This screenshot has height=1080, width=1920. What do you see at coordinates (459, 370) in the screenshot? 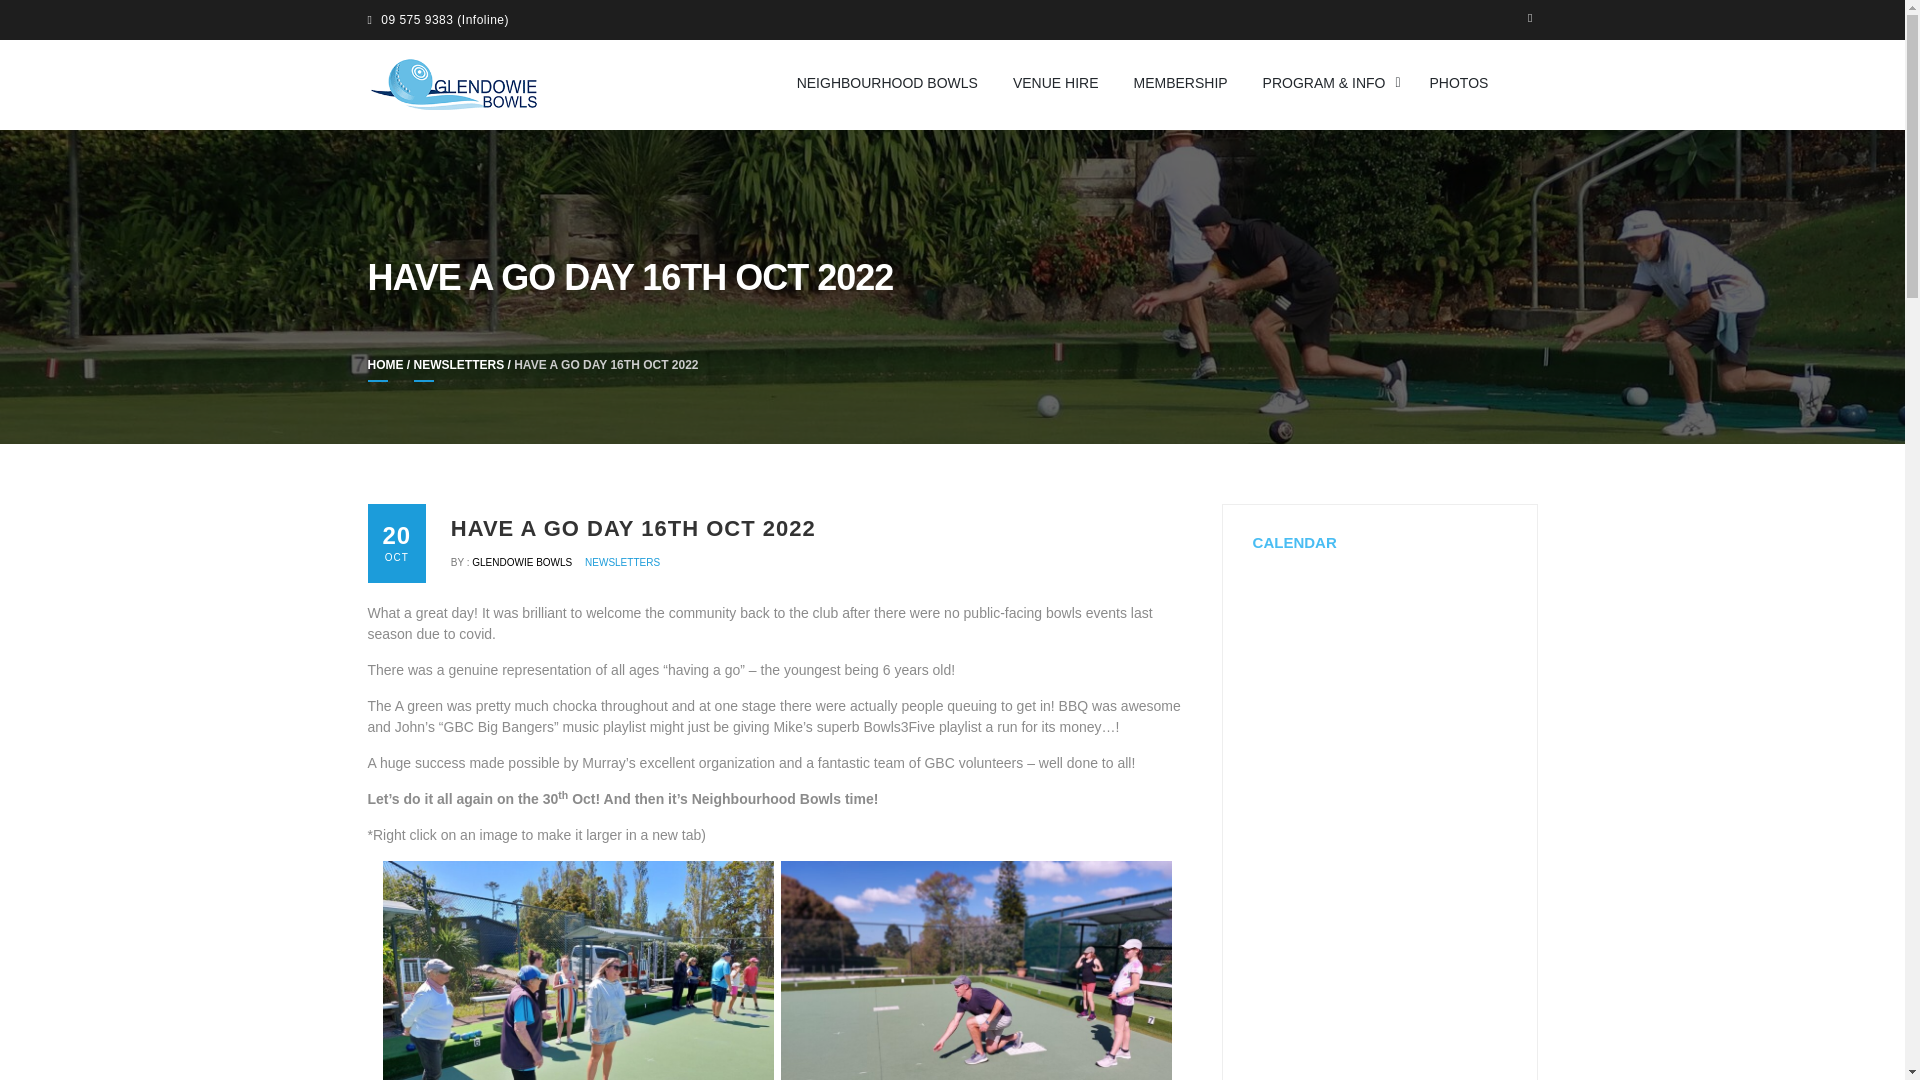
I see `NEWSLETTERS` at bounding box center [459, 370].